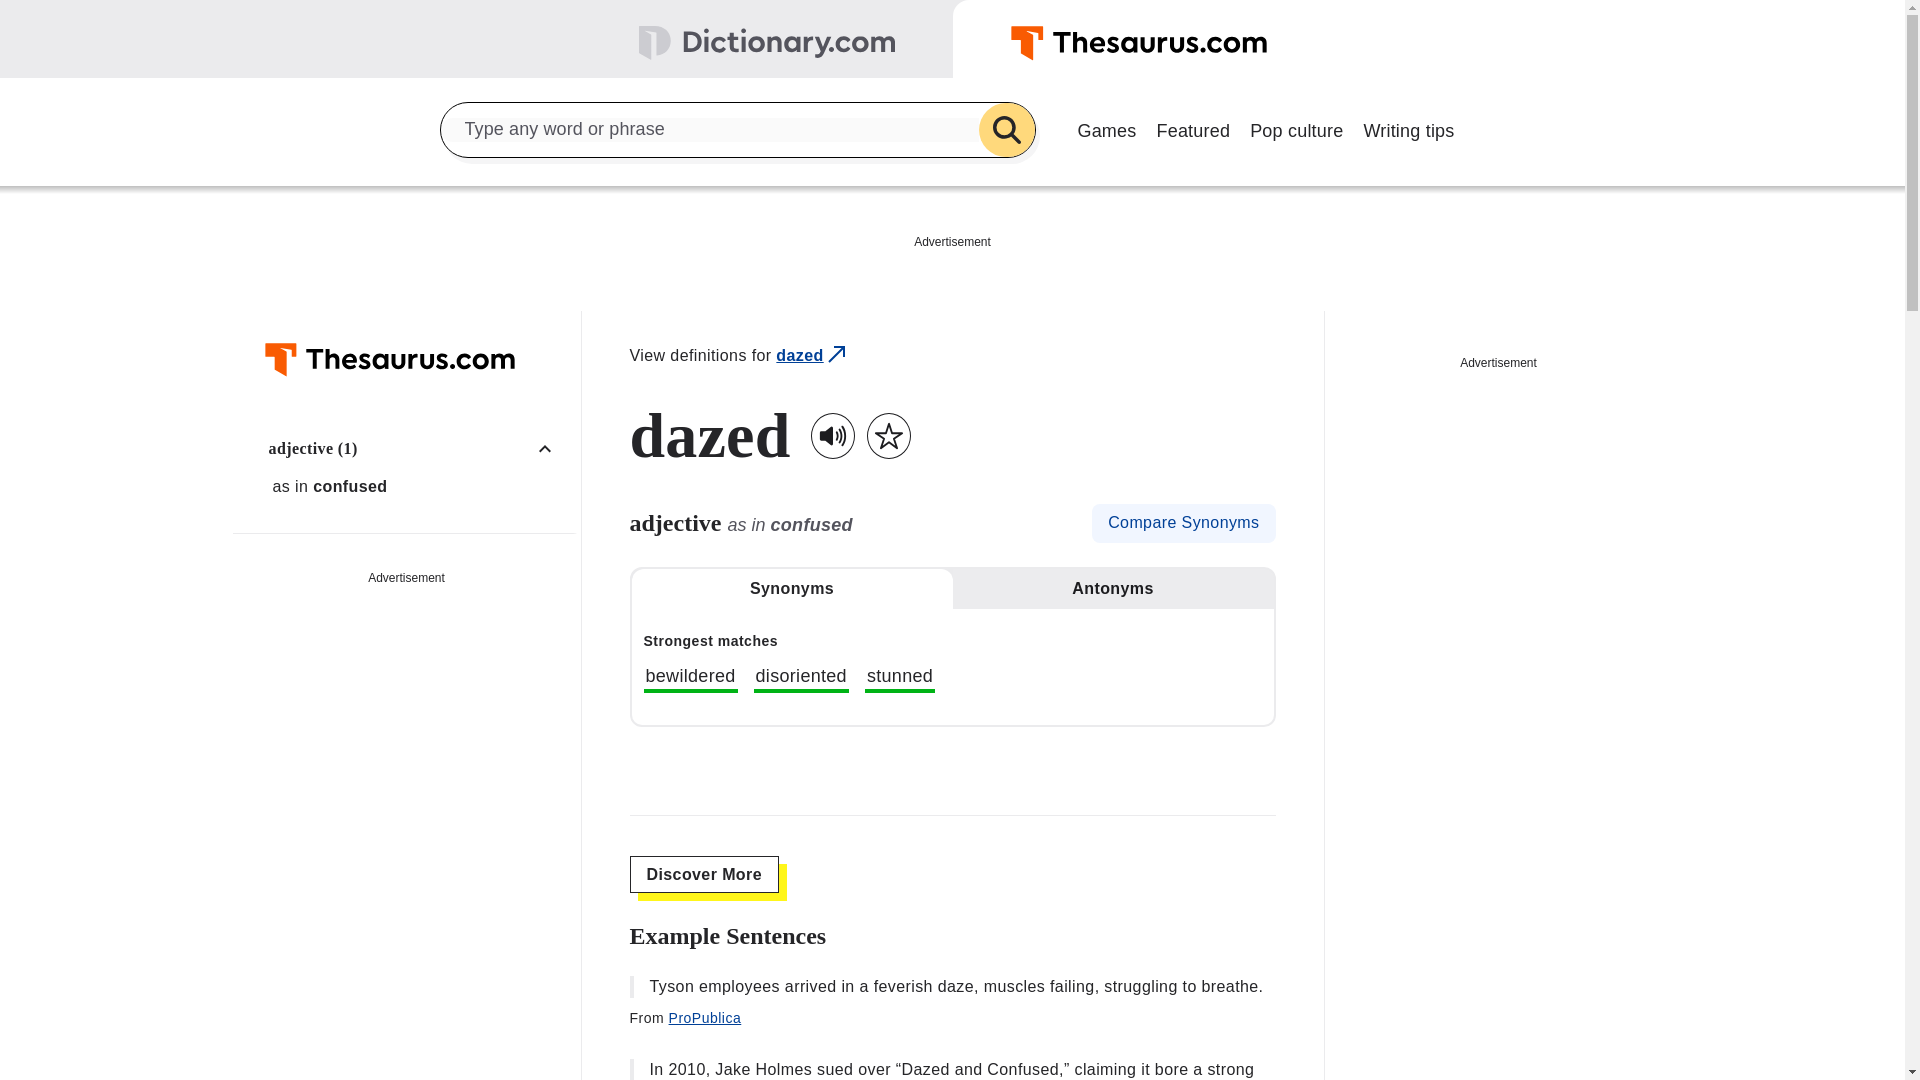  Describe the element at coordinates (417, 486) in the screenshot. I see `as in confused` at that location.